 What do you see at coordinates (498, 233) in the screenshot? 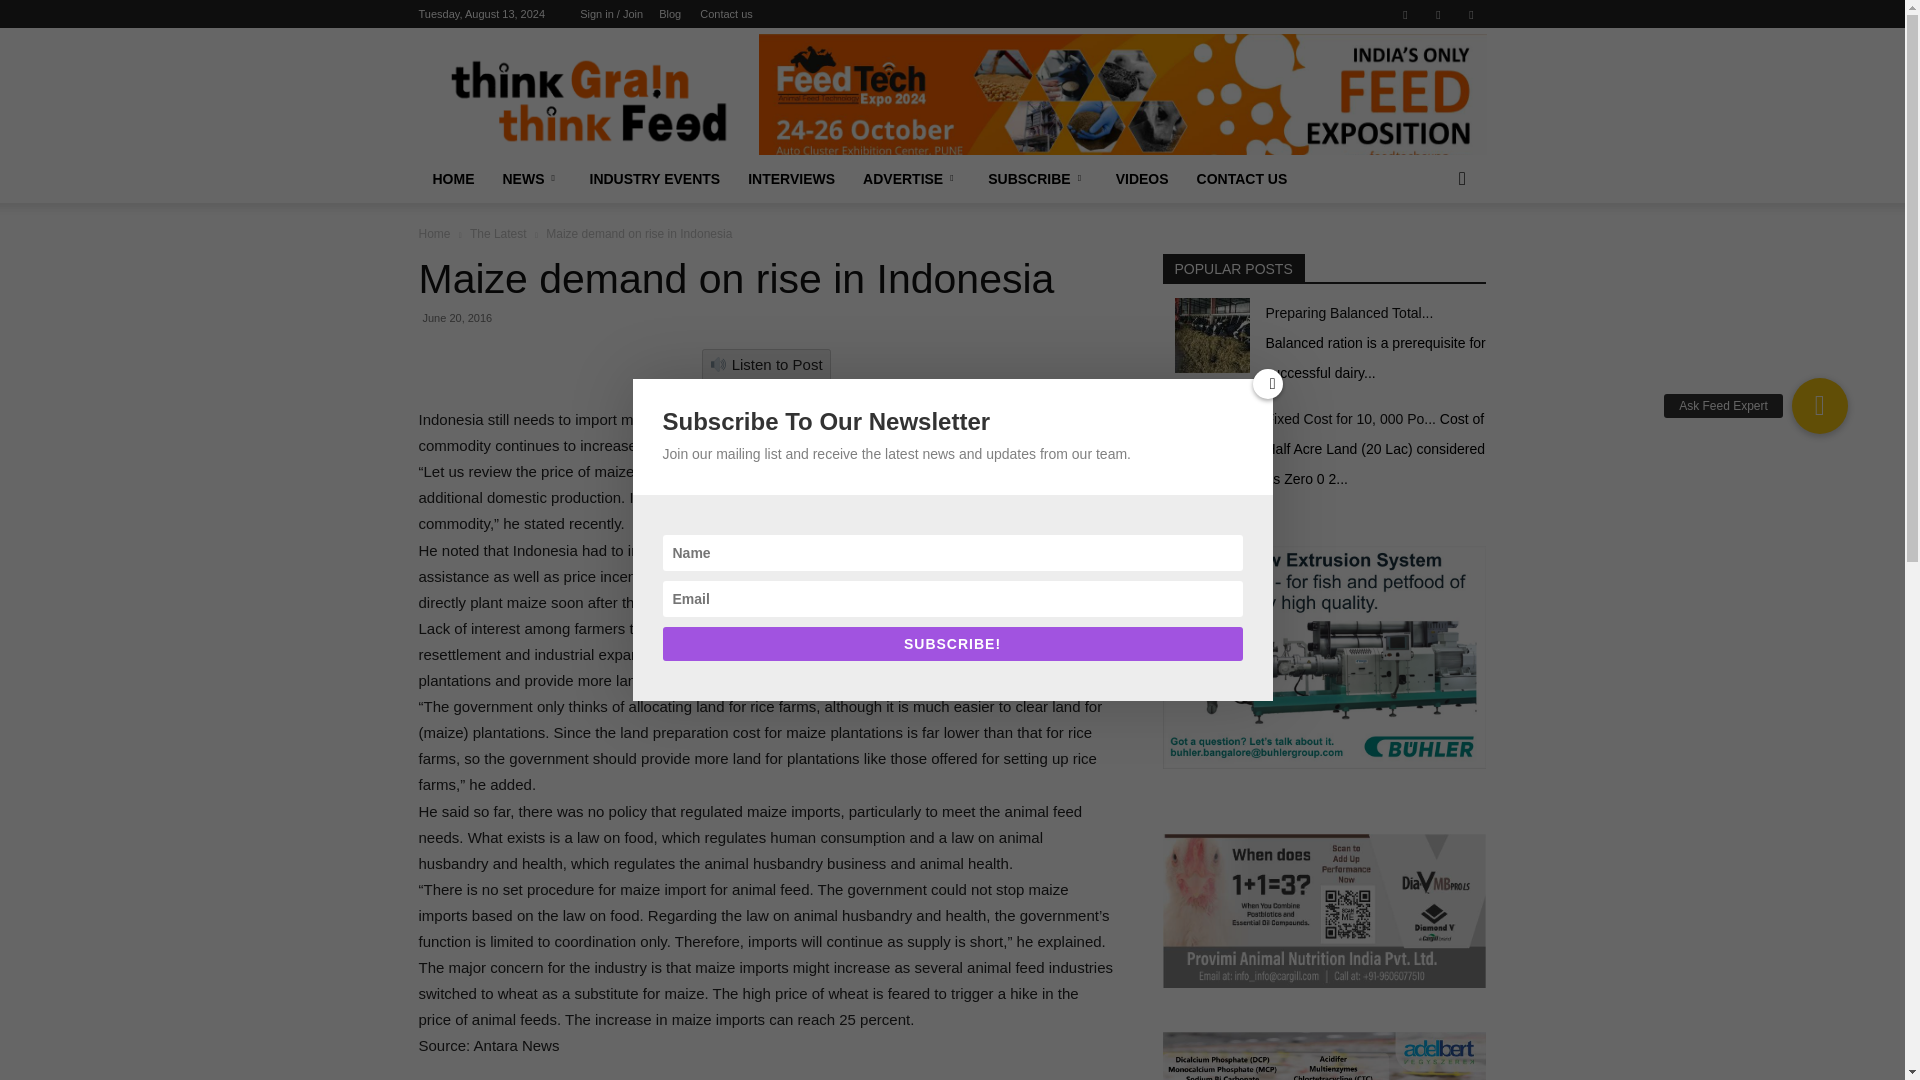
I see `View all posts in The Latest` at bounding box center [498, 233].